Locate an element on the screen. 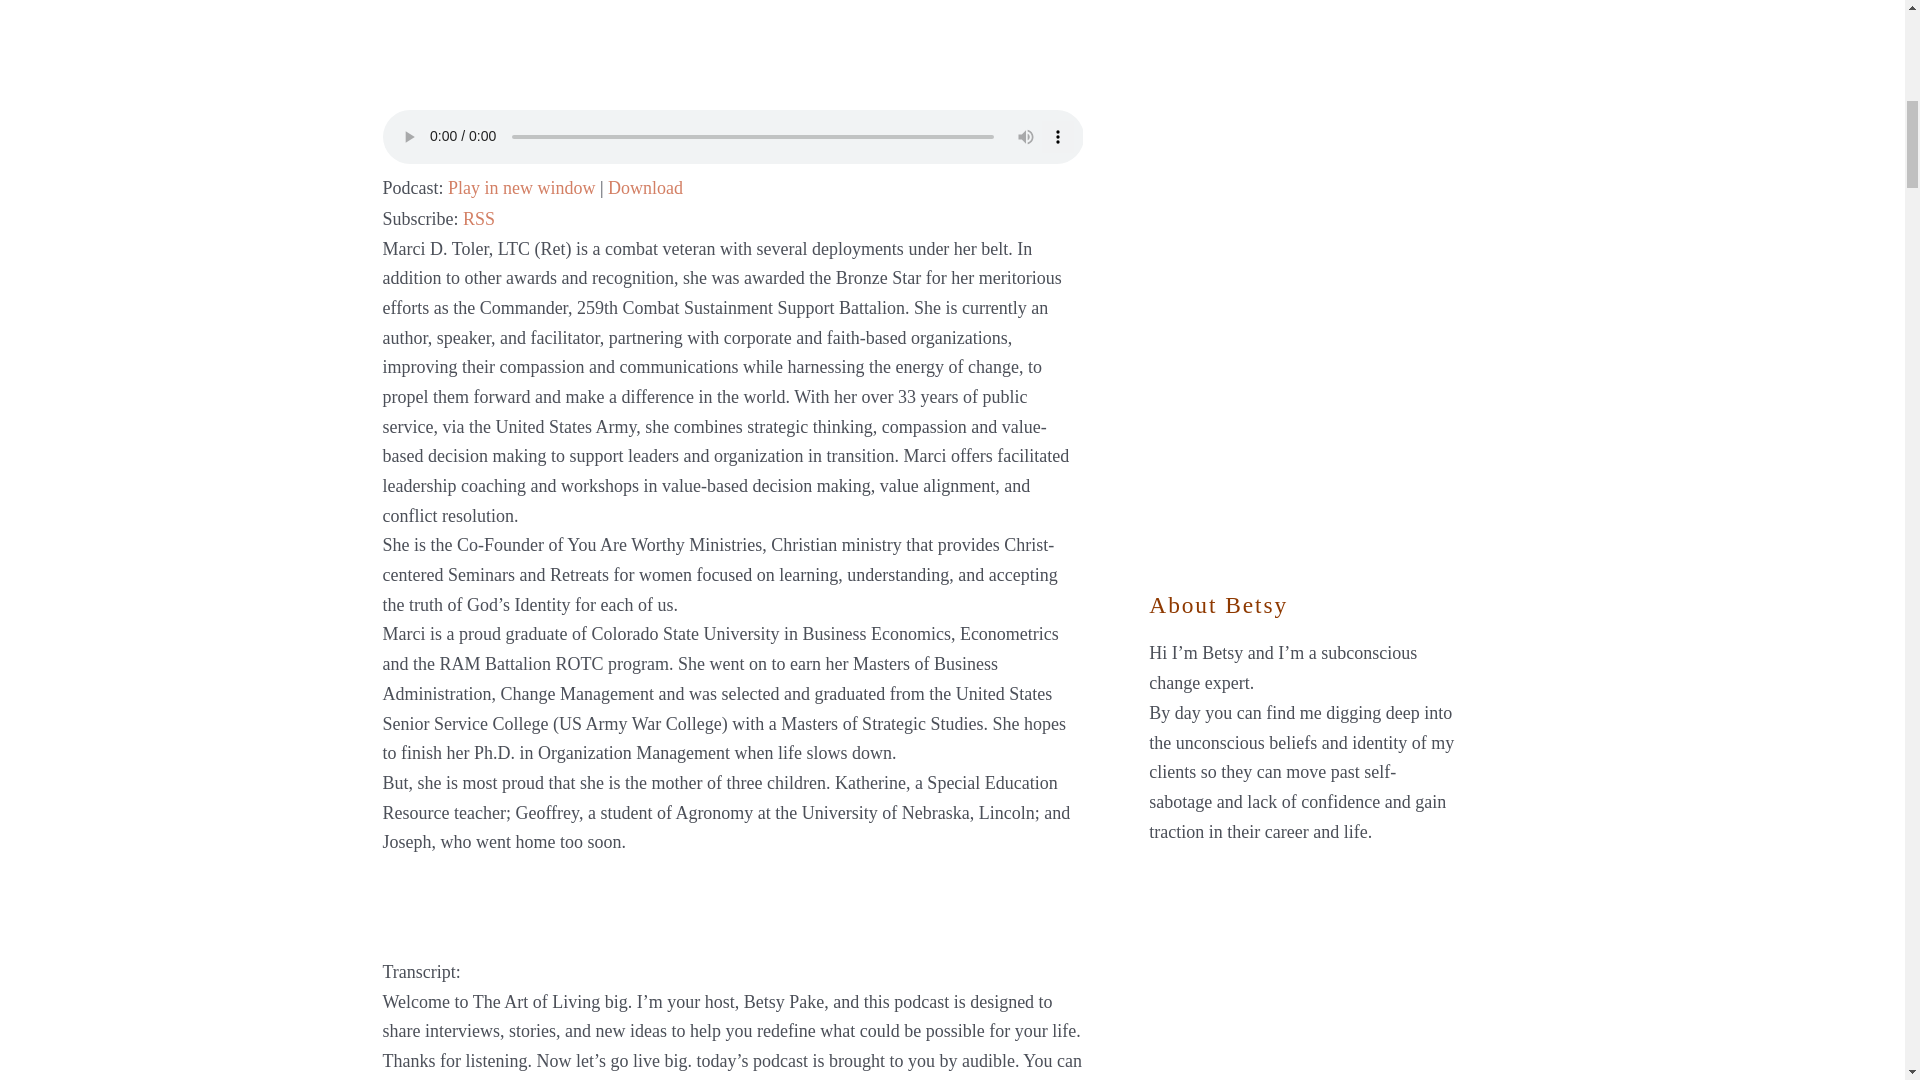  RSS is located at coordinates (478, 218).